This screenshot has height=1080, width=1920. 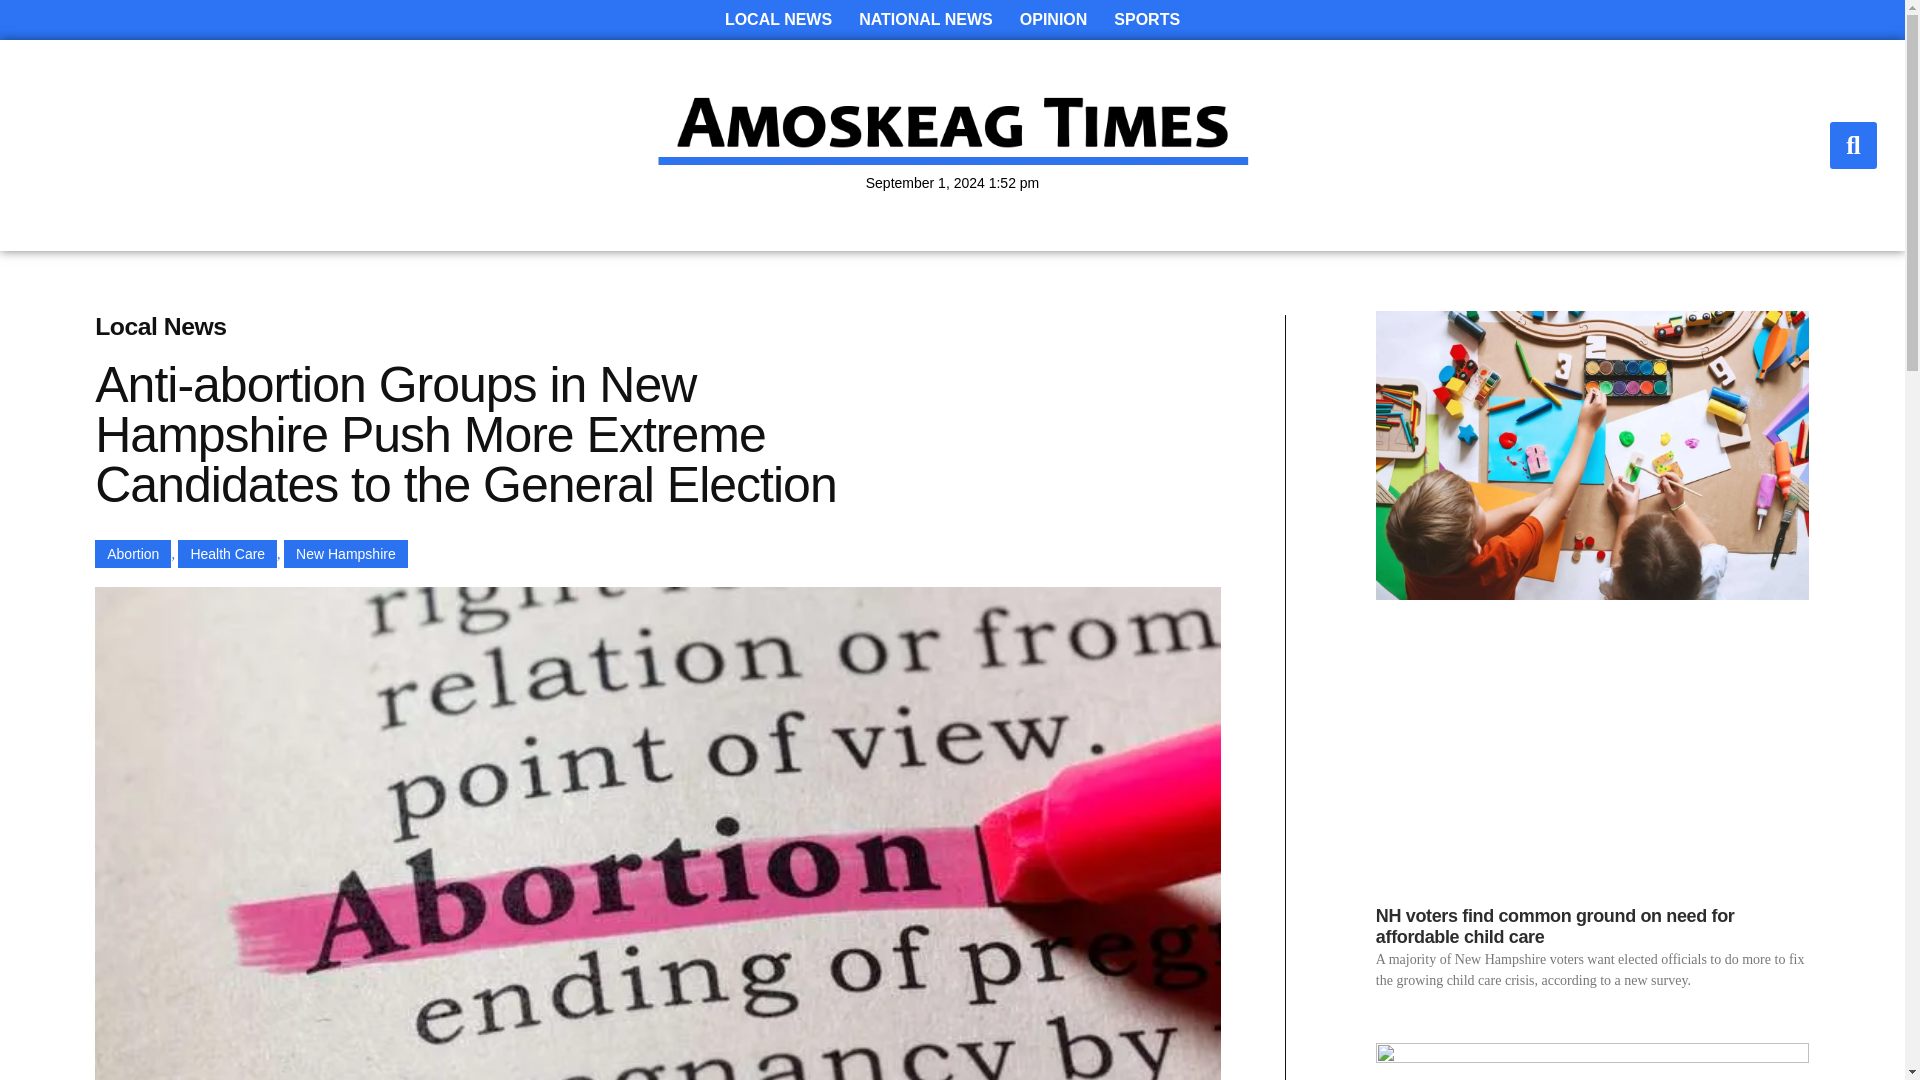 I want to click on OPINION, so click(x=1054, y=20).